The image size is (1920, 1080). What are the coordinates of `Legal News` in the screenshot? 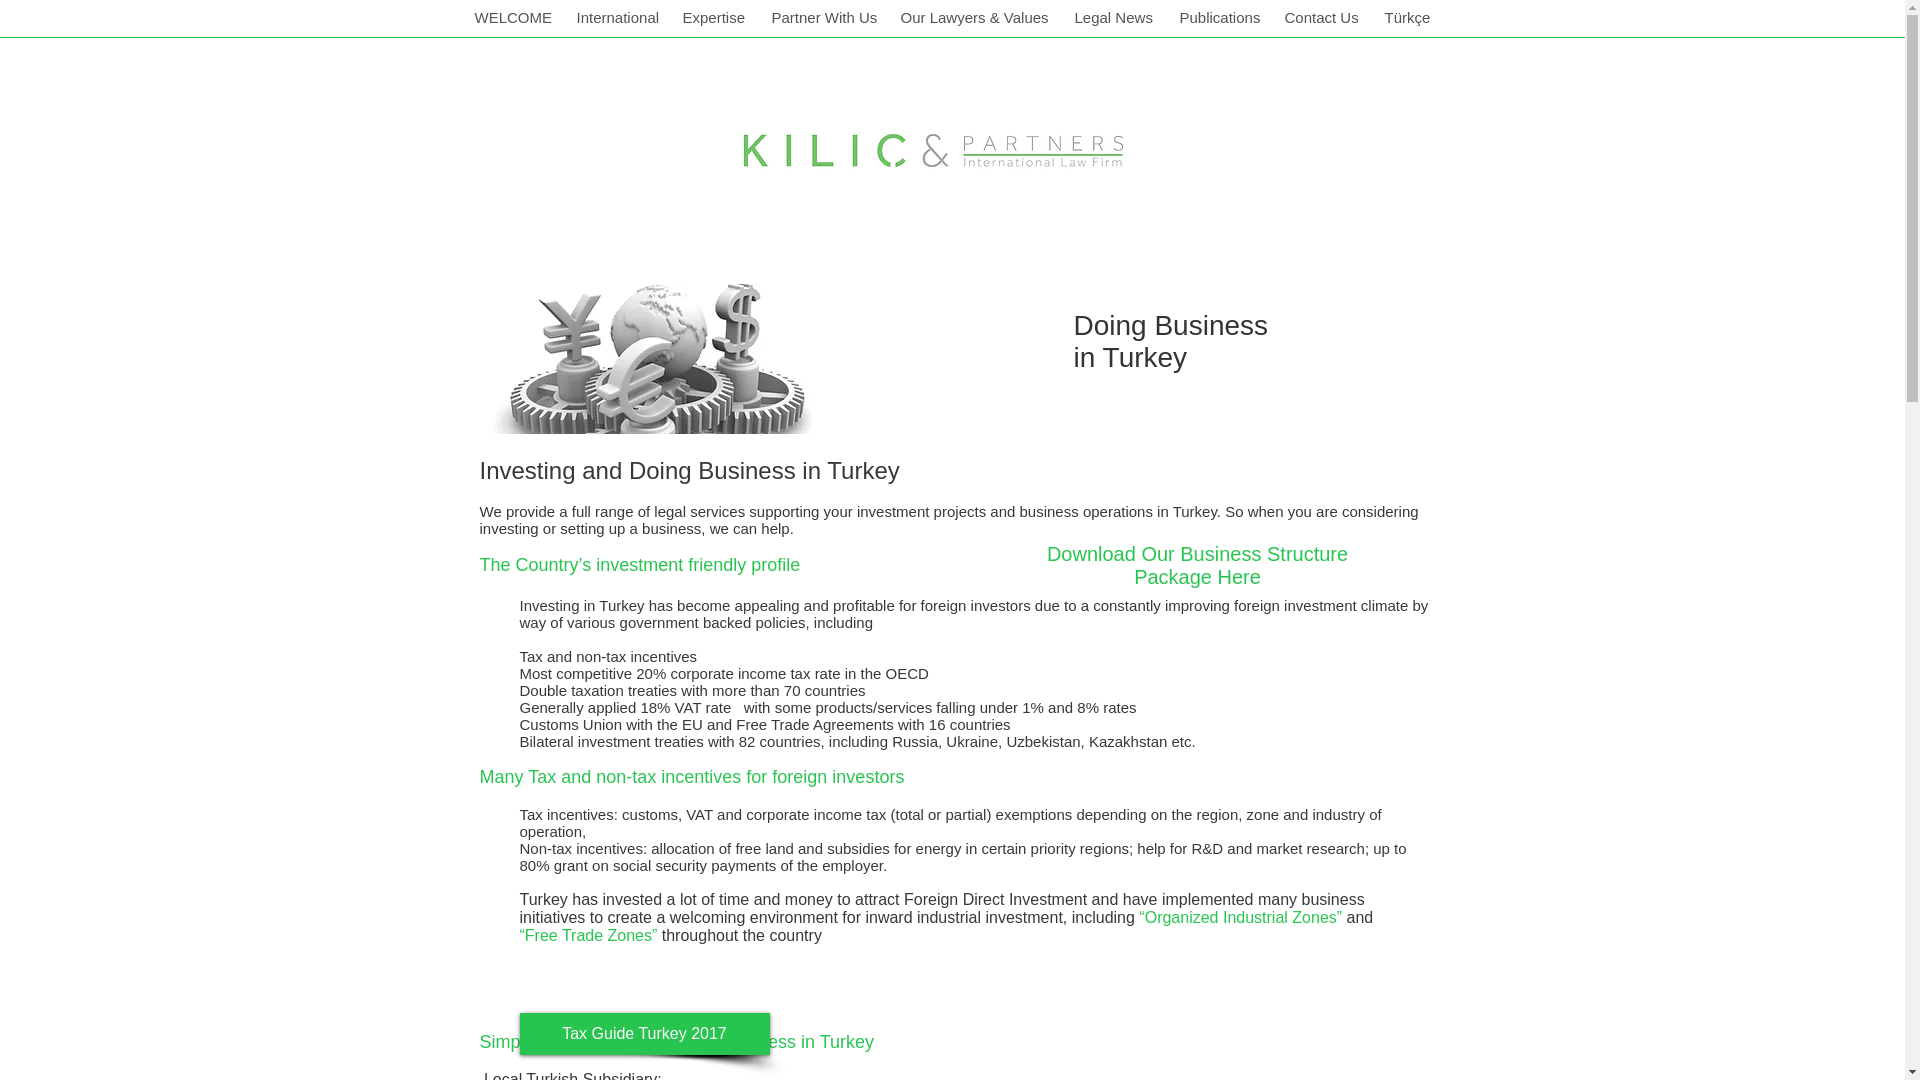 It's located at (1114, 18).